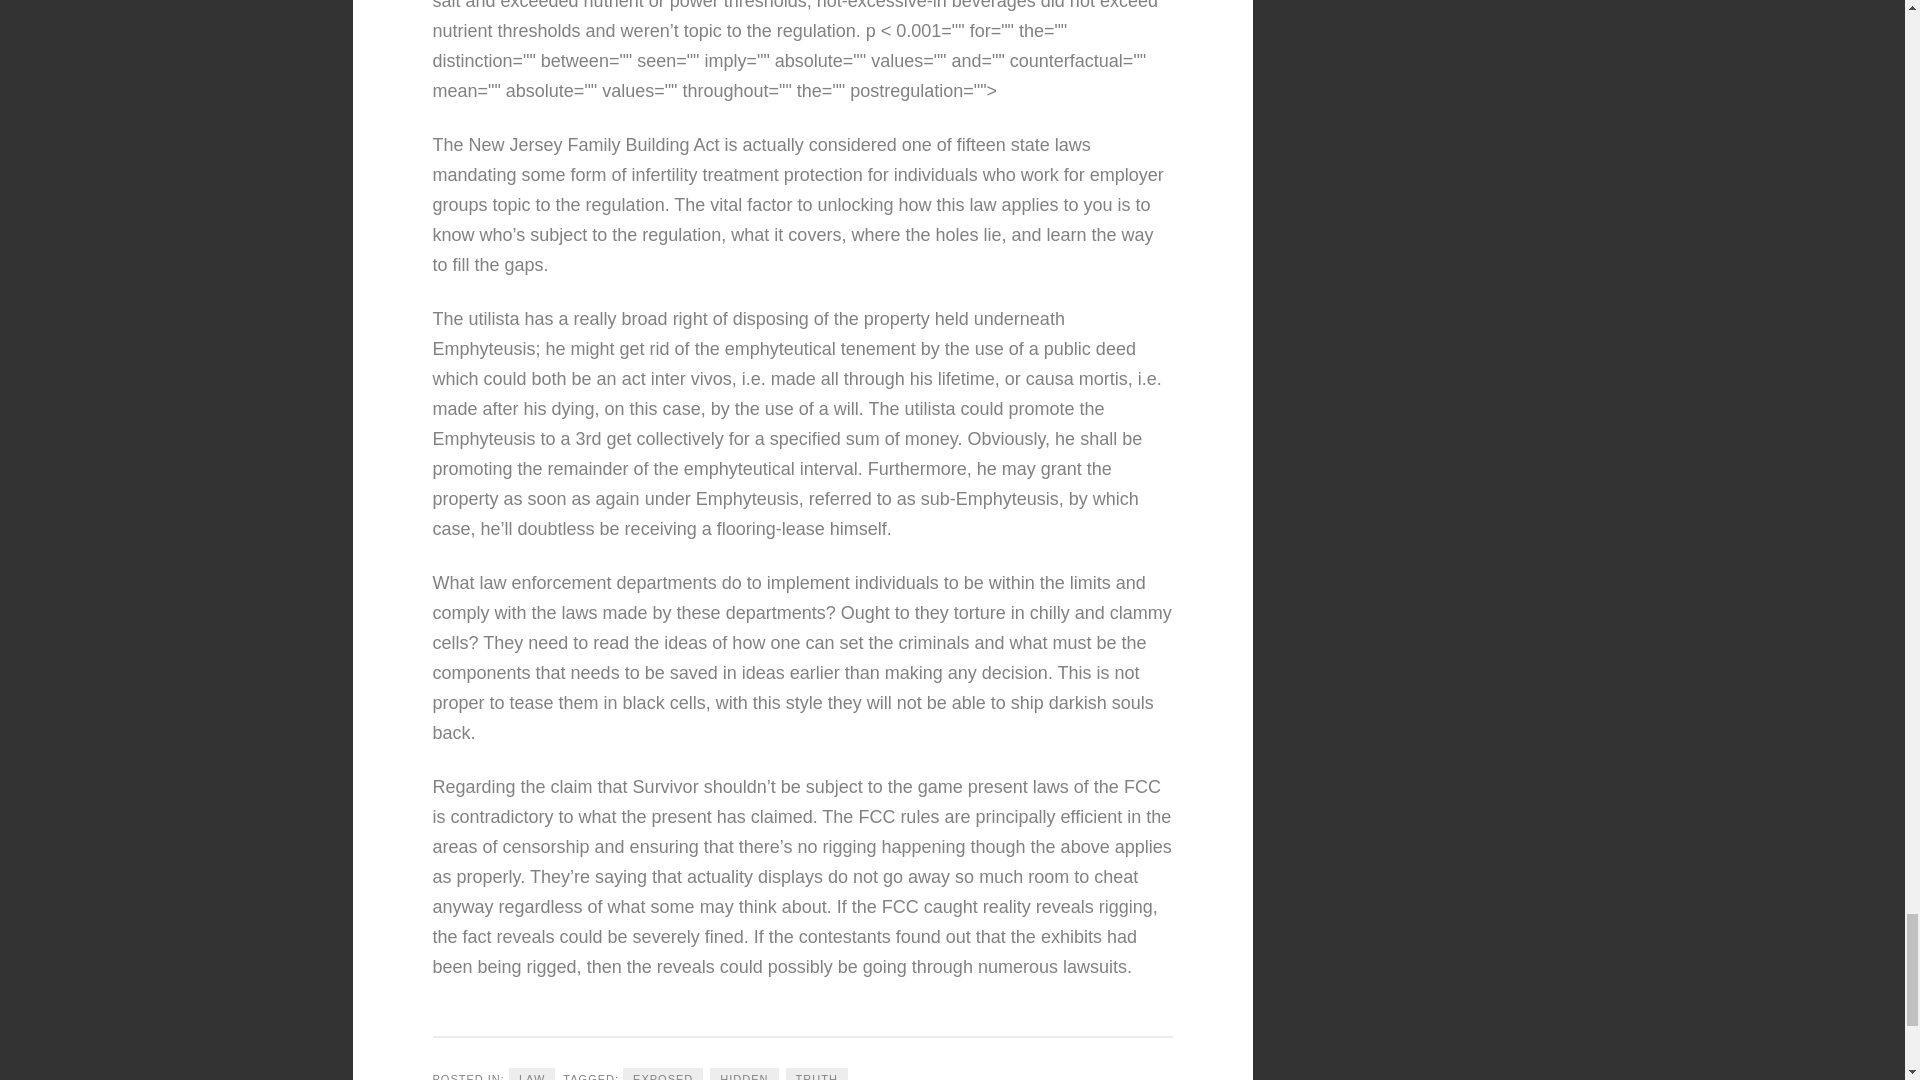  Describe the element at coordinates (531, 1074) in the screenshot. I see `LAW` at that location.